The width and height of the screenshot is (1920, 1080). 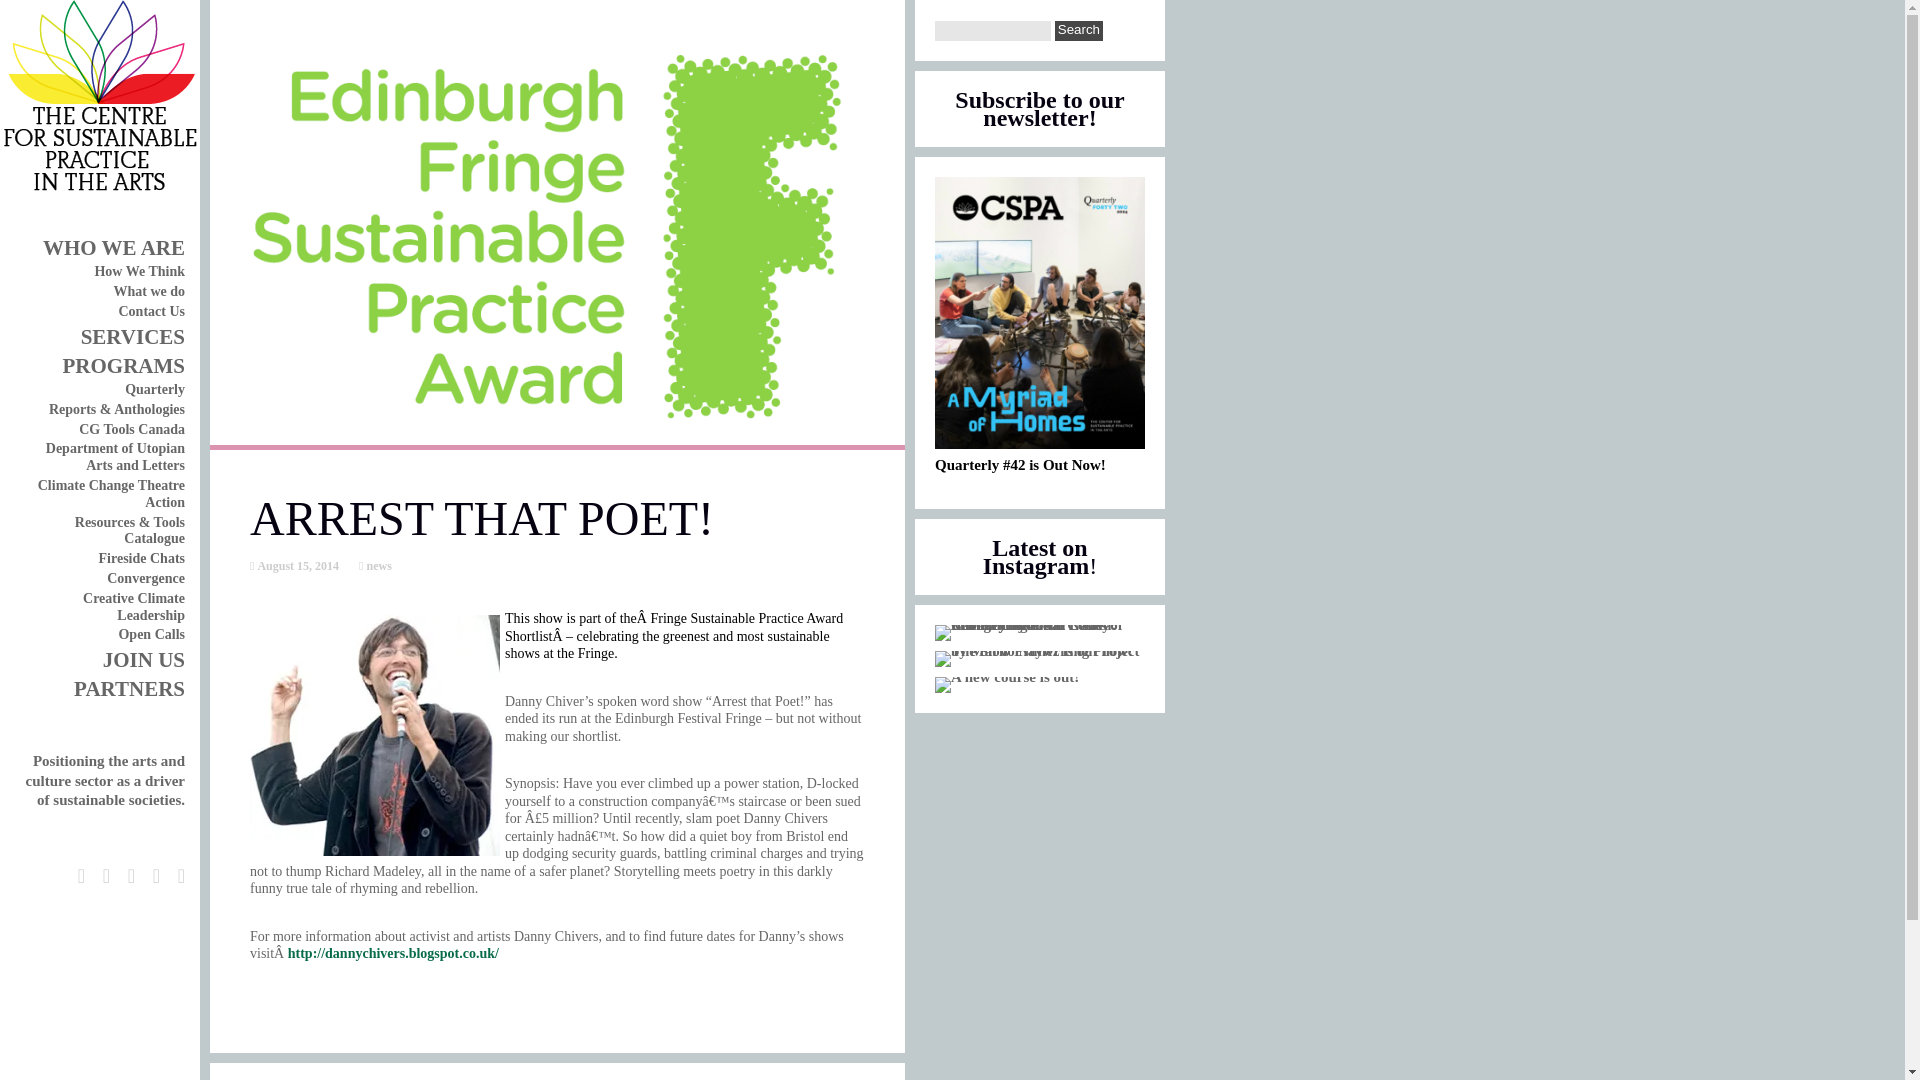 I want to click on Department of Utopian Arts and Letters, so click(x=115, y=456).